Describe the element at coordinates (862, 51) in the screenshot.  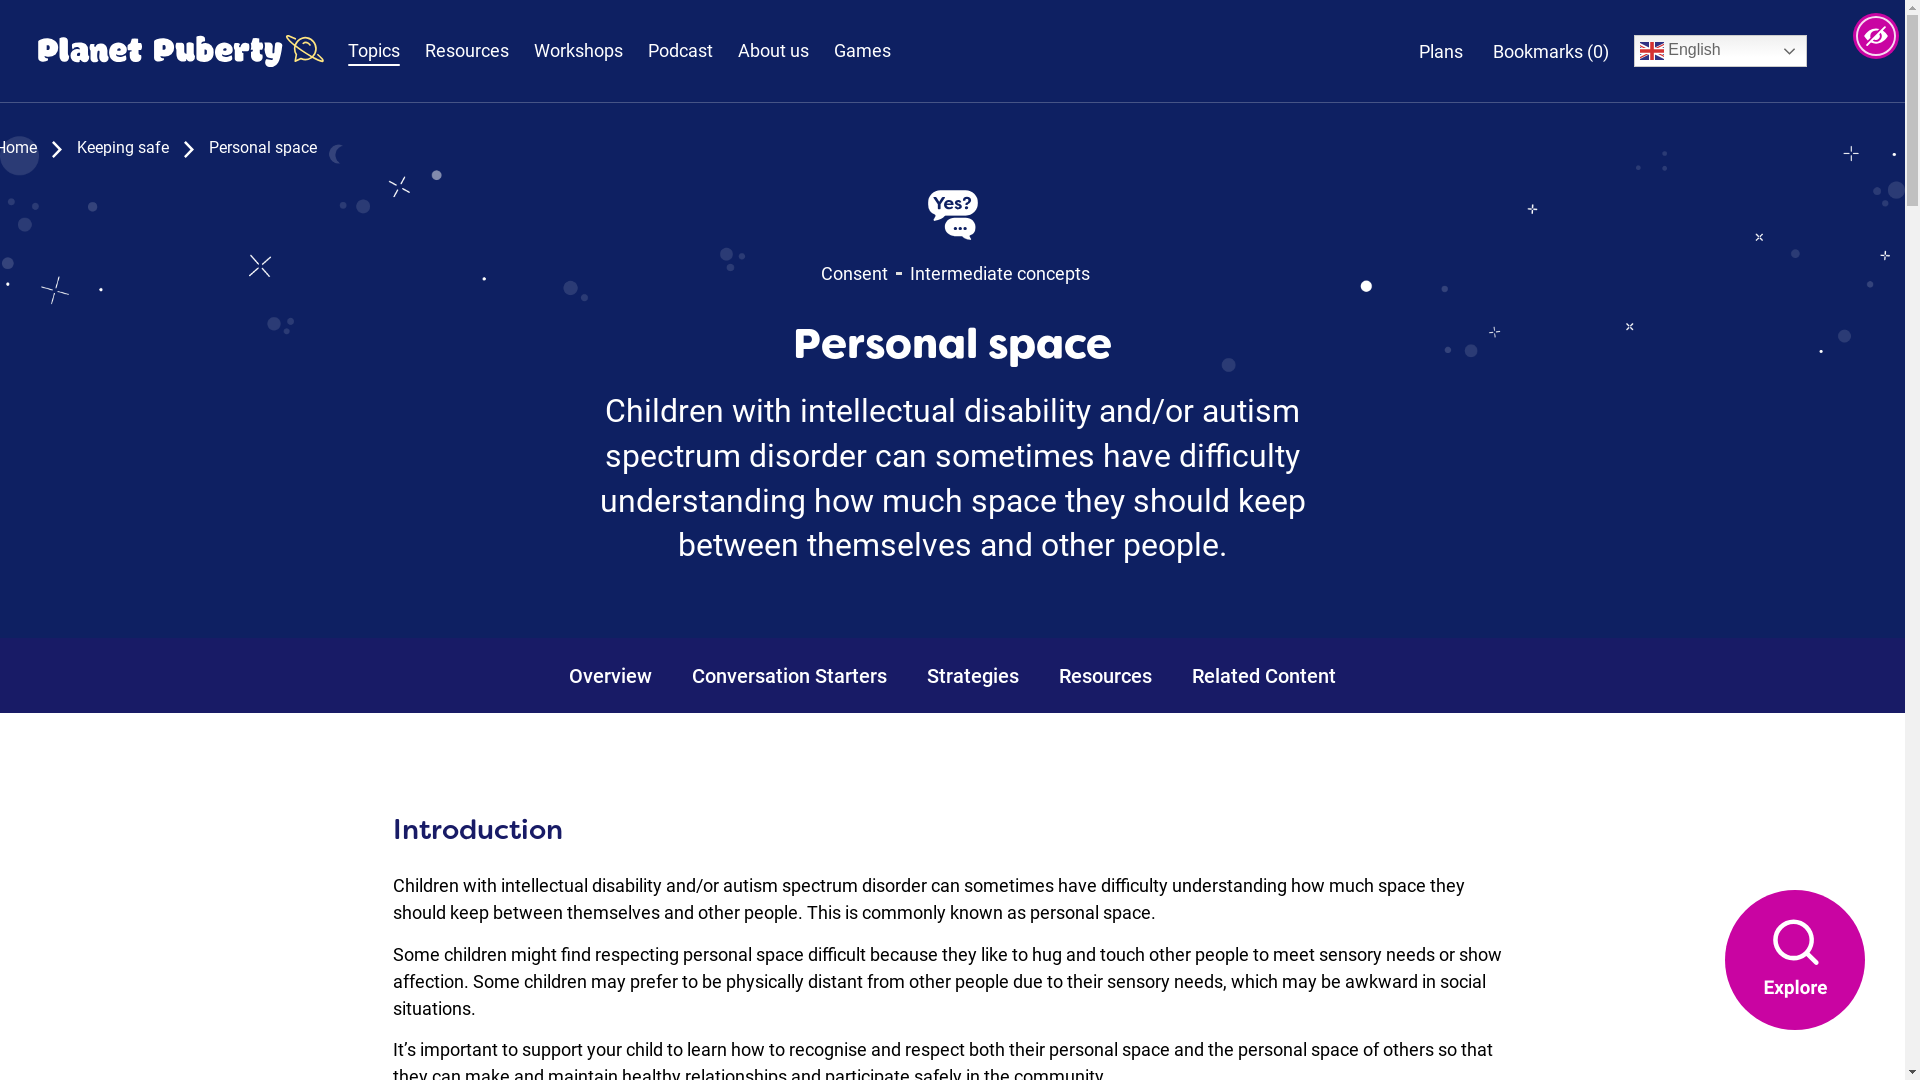
I see `Games` at that location.